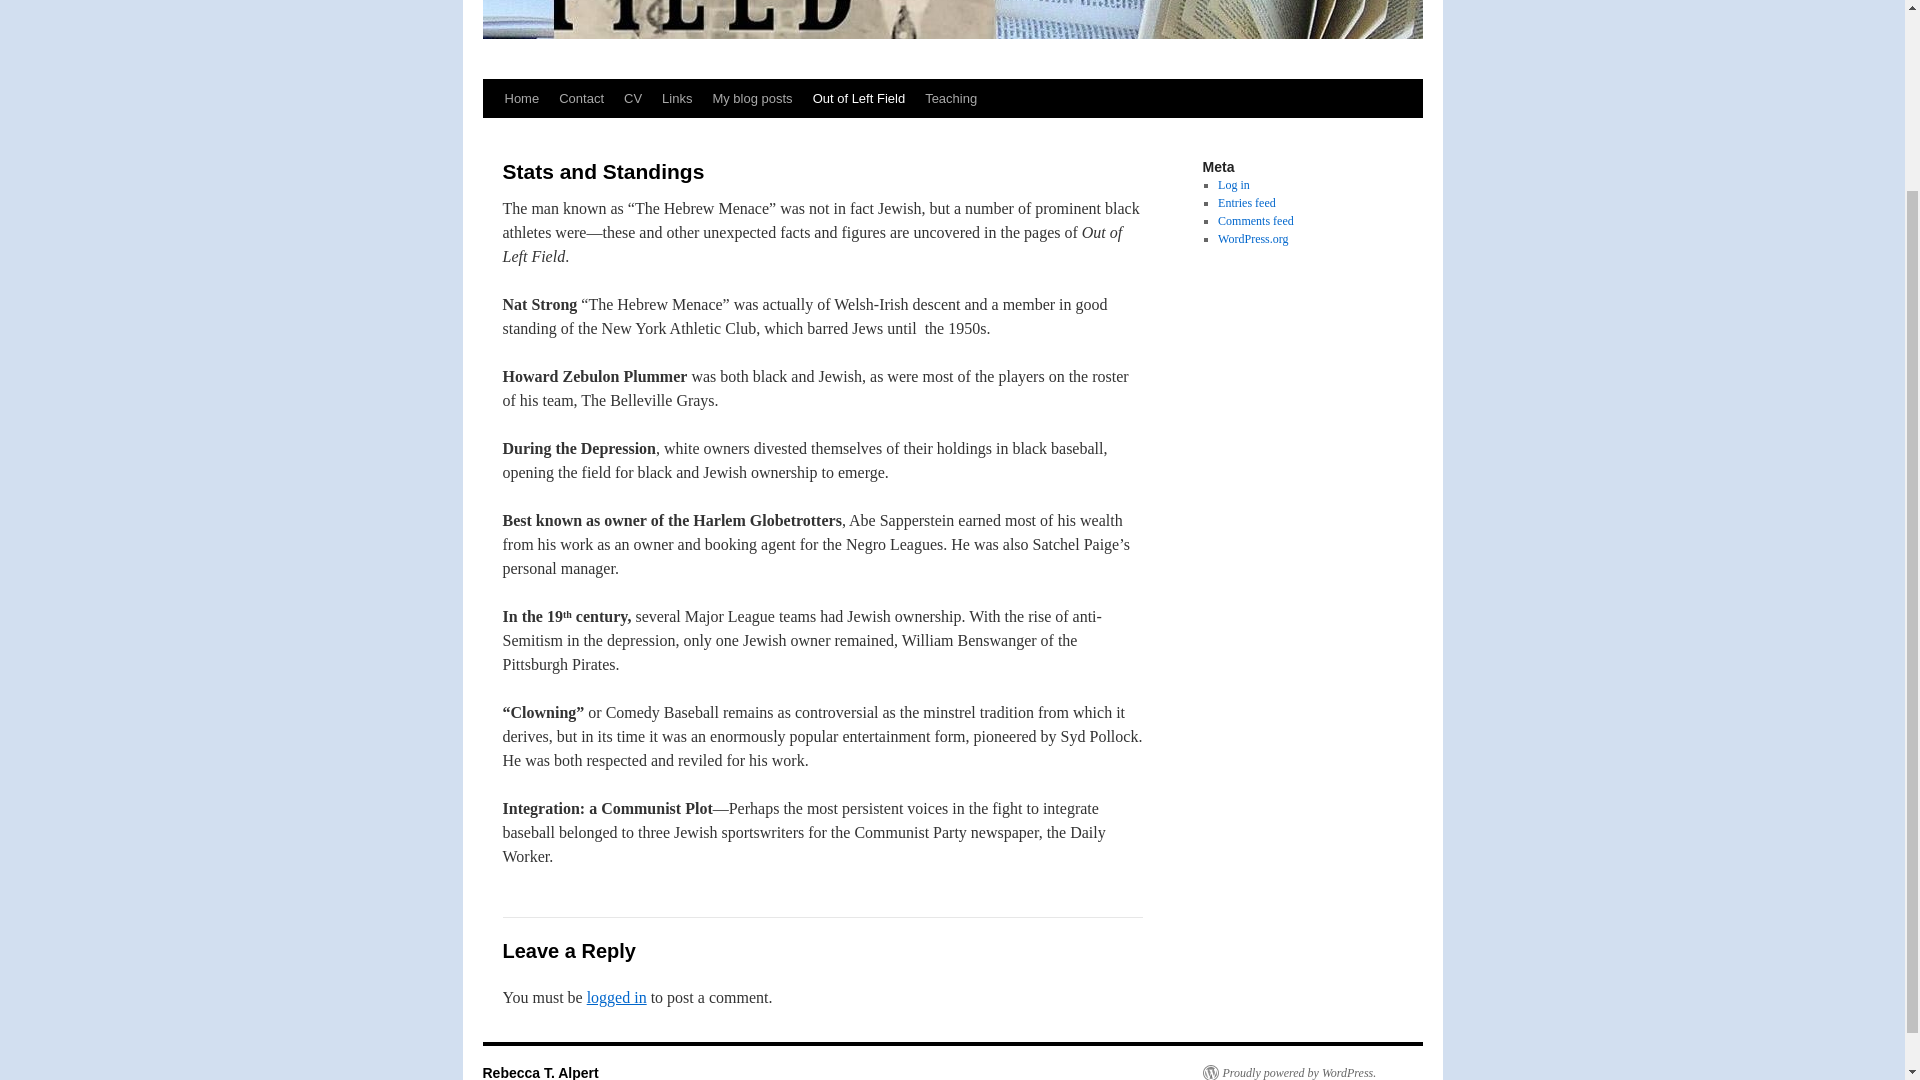 Image resolution: width=1920 pixels, height=1080 pixels. Describe the element at coordinates (1252, 239) in the screenshot. I see `WordPress.org` at that location.